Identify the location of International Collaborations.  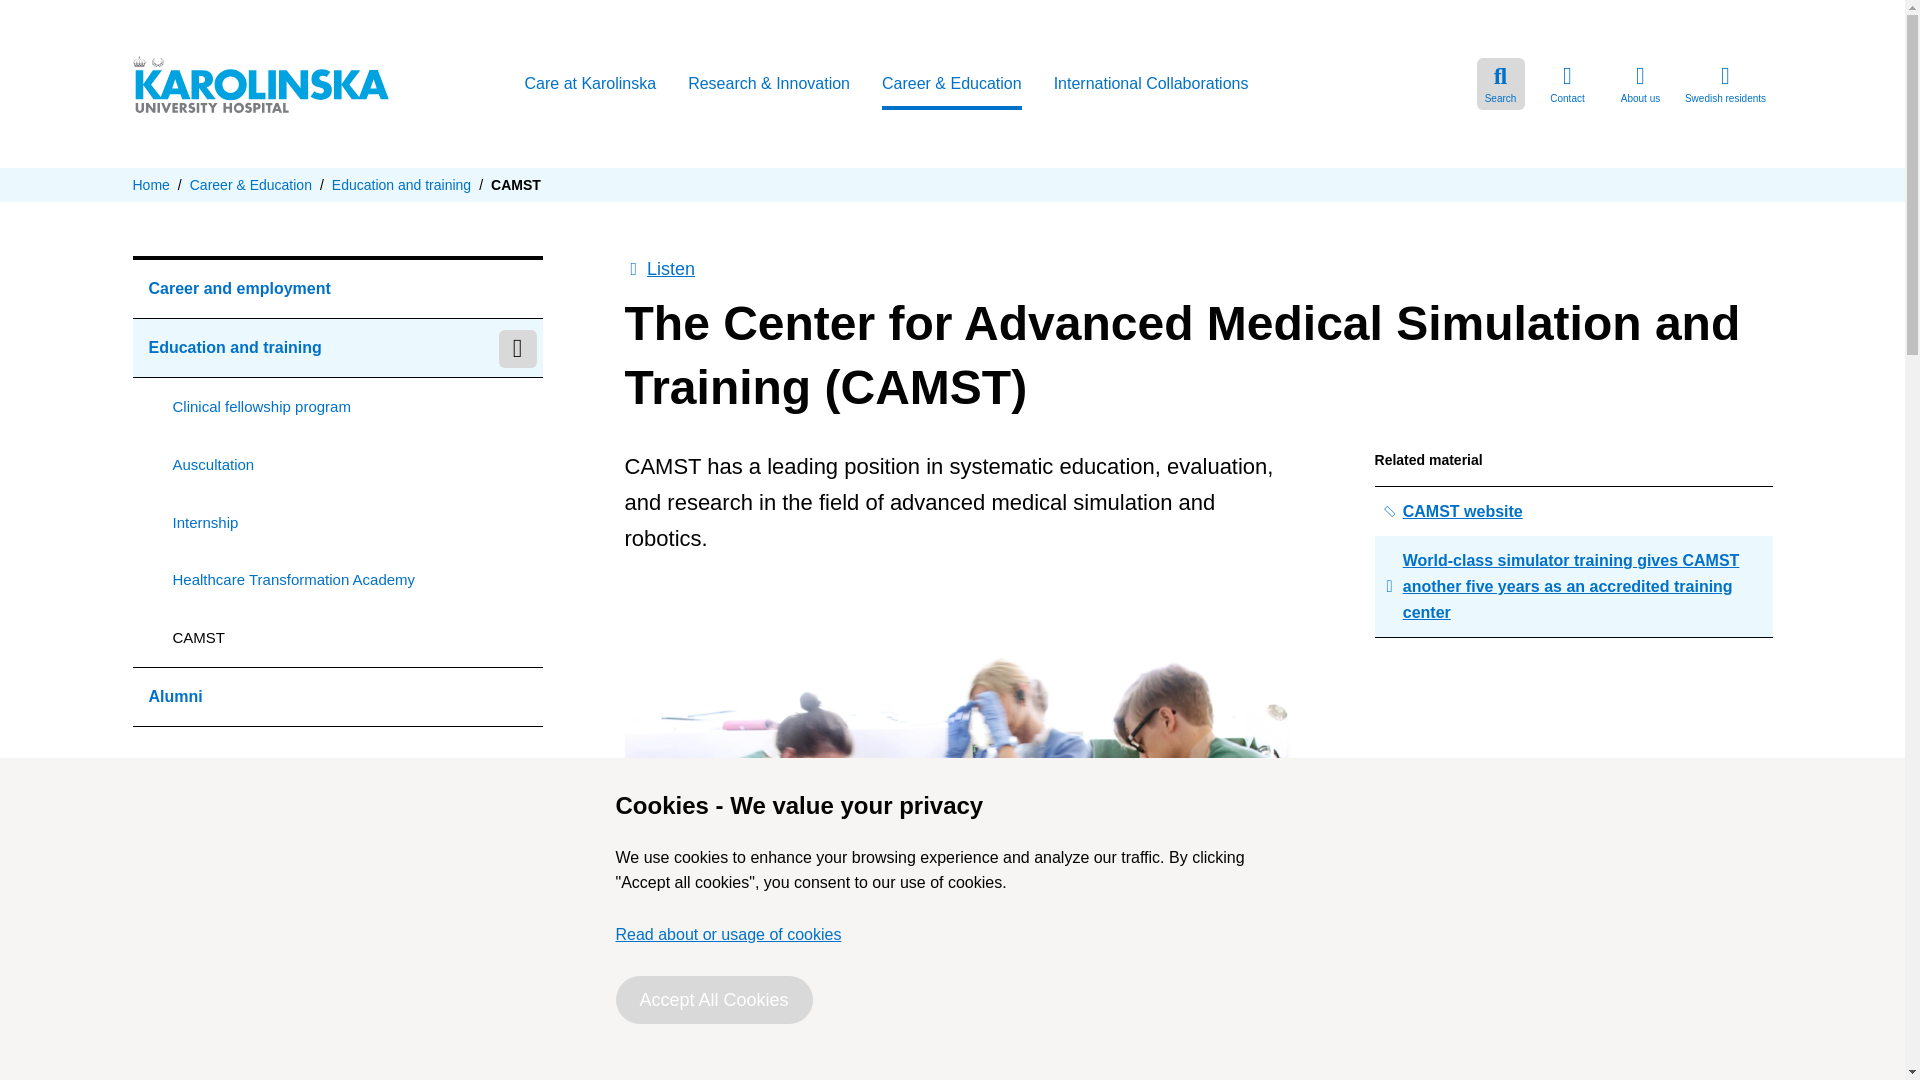
(1152, 86).